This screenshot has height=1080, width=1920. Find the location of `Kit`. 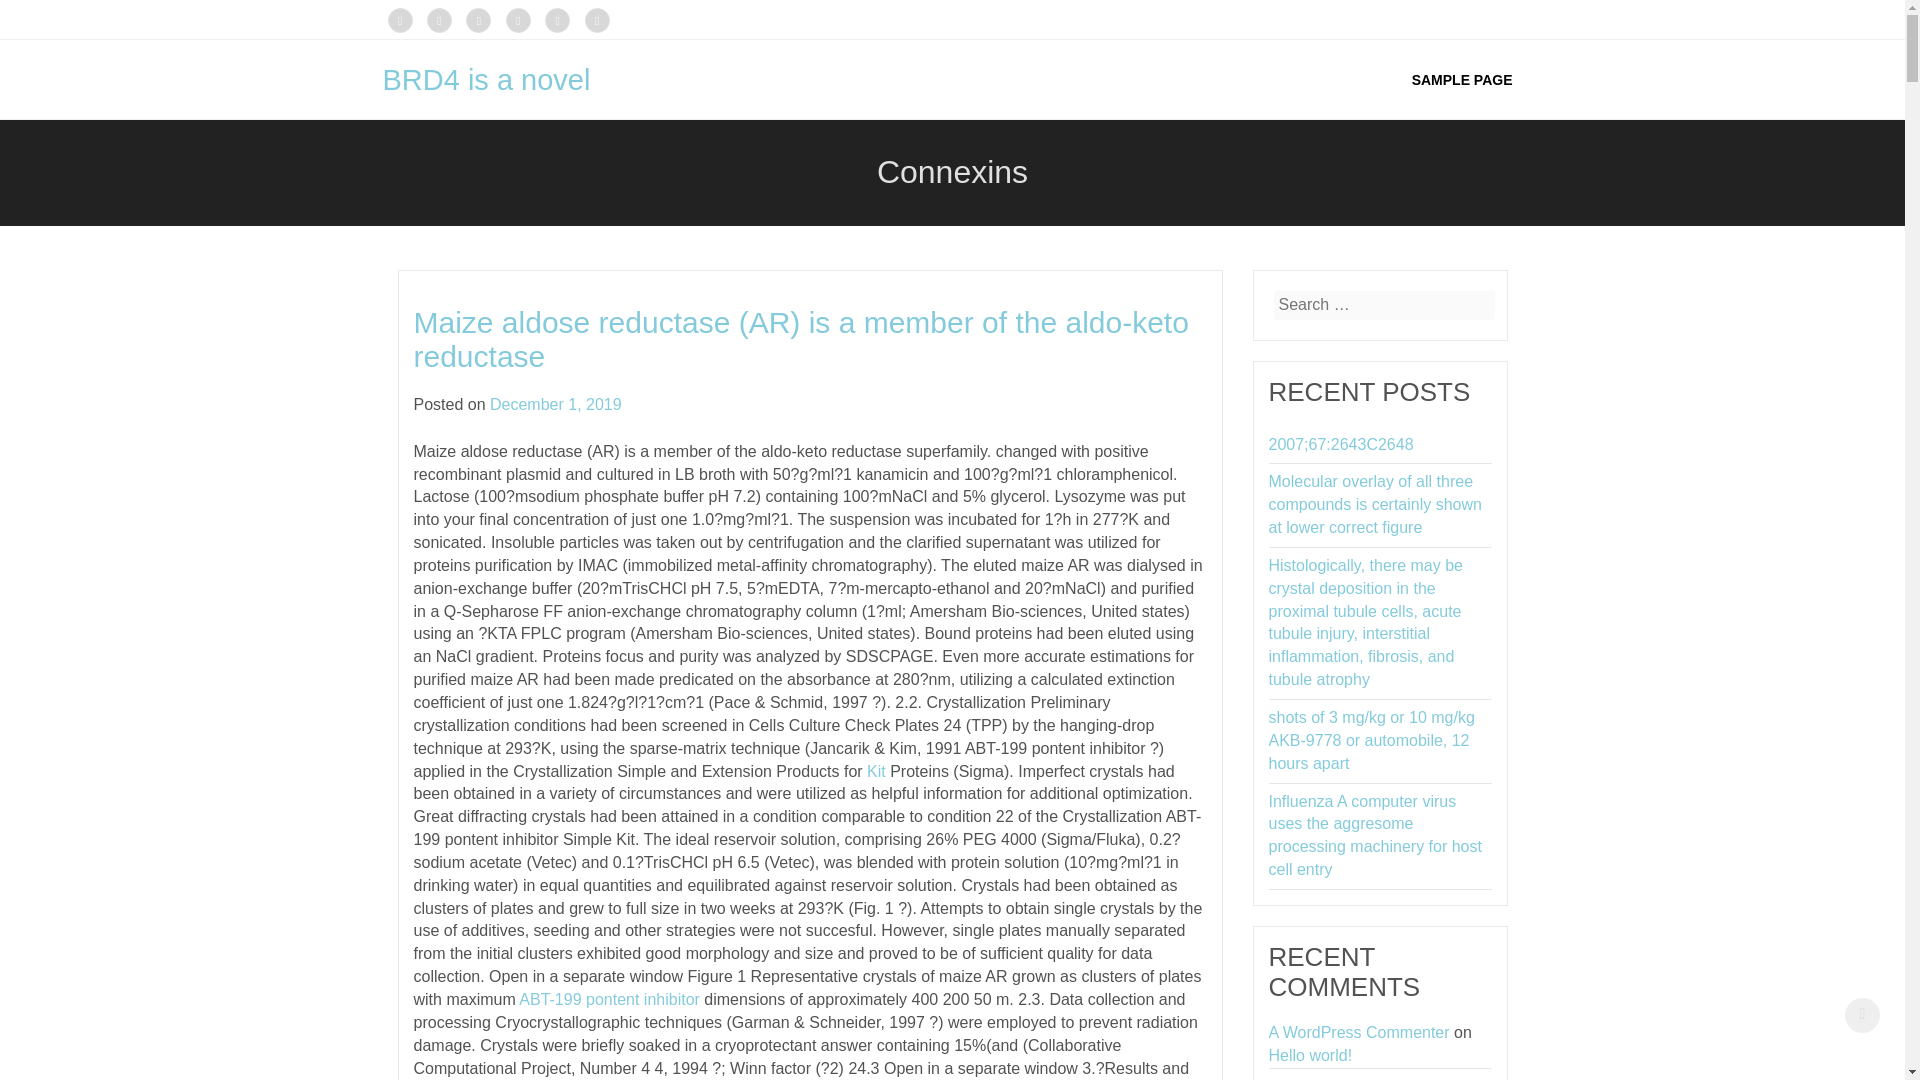

Kit is located at coordinates (876, 770).